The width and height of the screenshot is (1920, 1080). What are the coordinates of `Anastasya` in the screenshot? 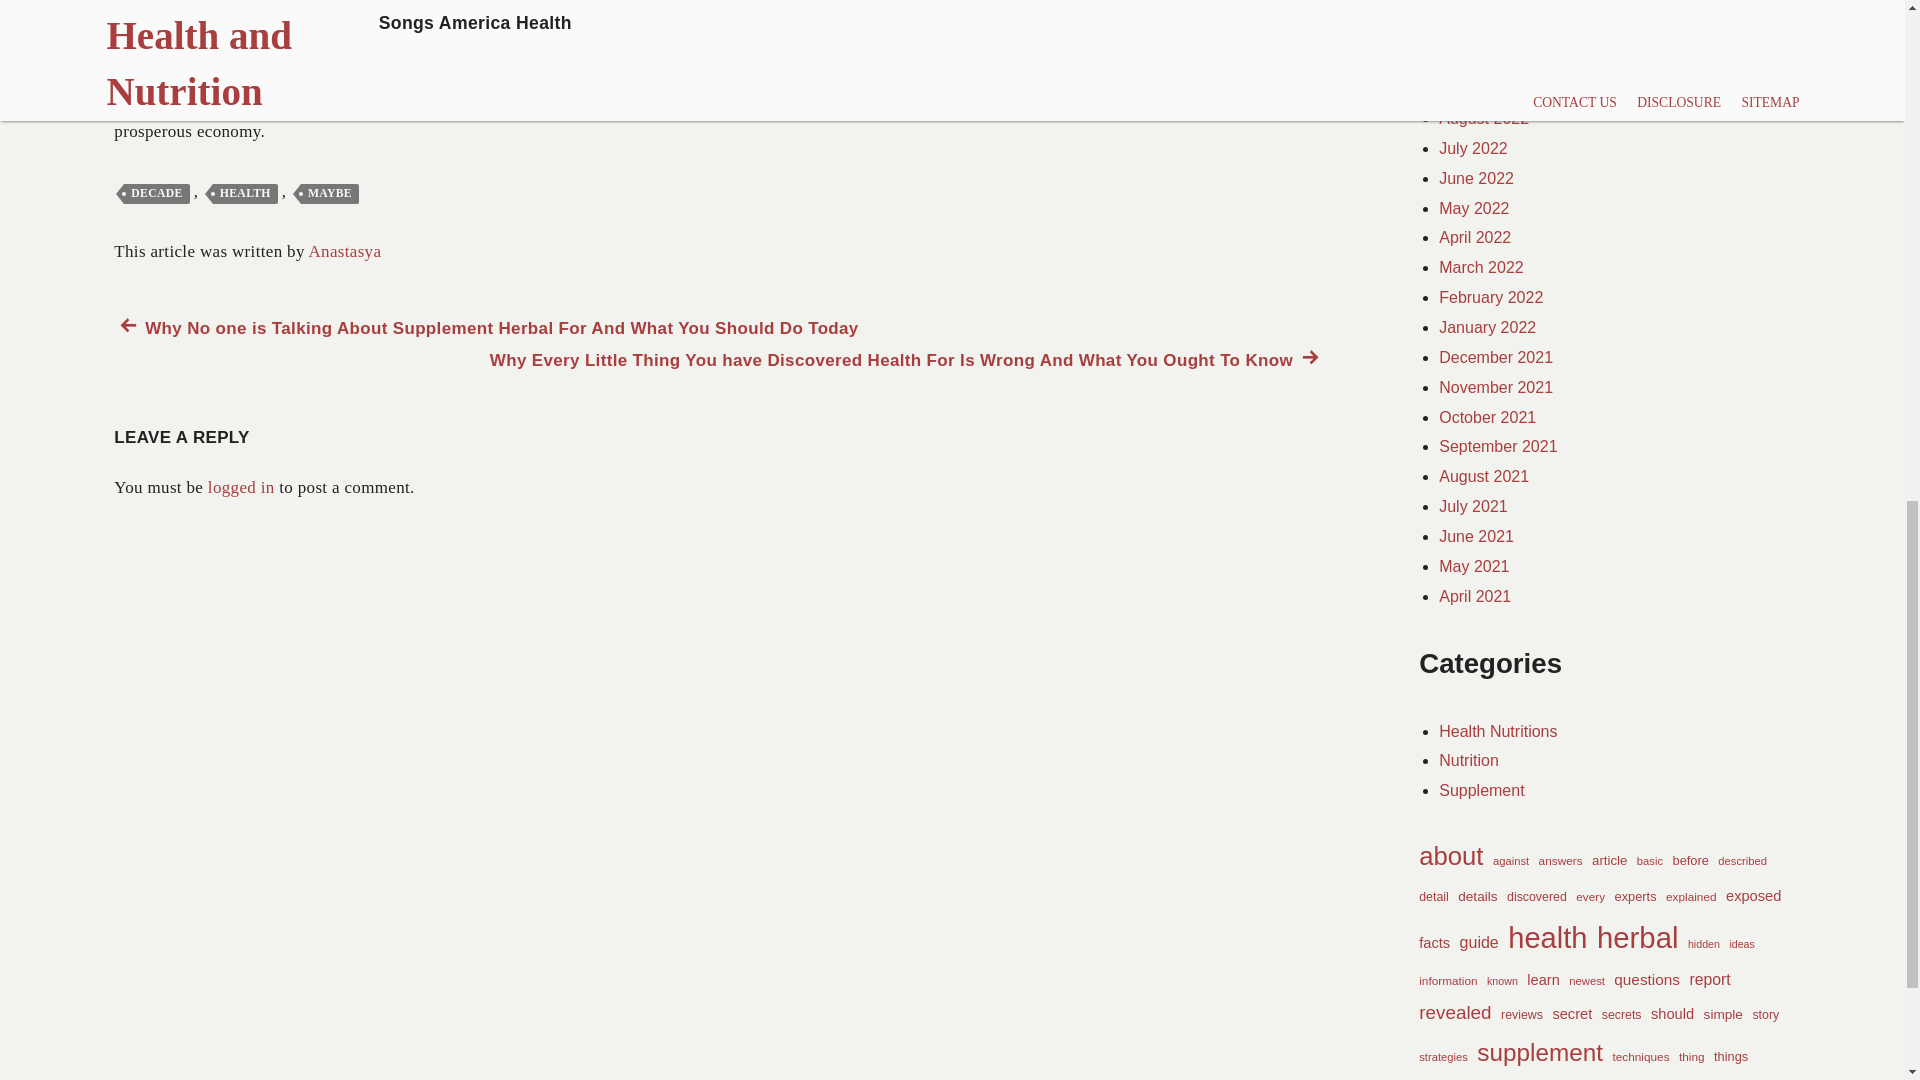 It's located at (344, 251).